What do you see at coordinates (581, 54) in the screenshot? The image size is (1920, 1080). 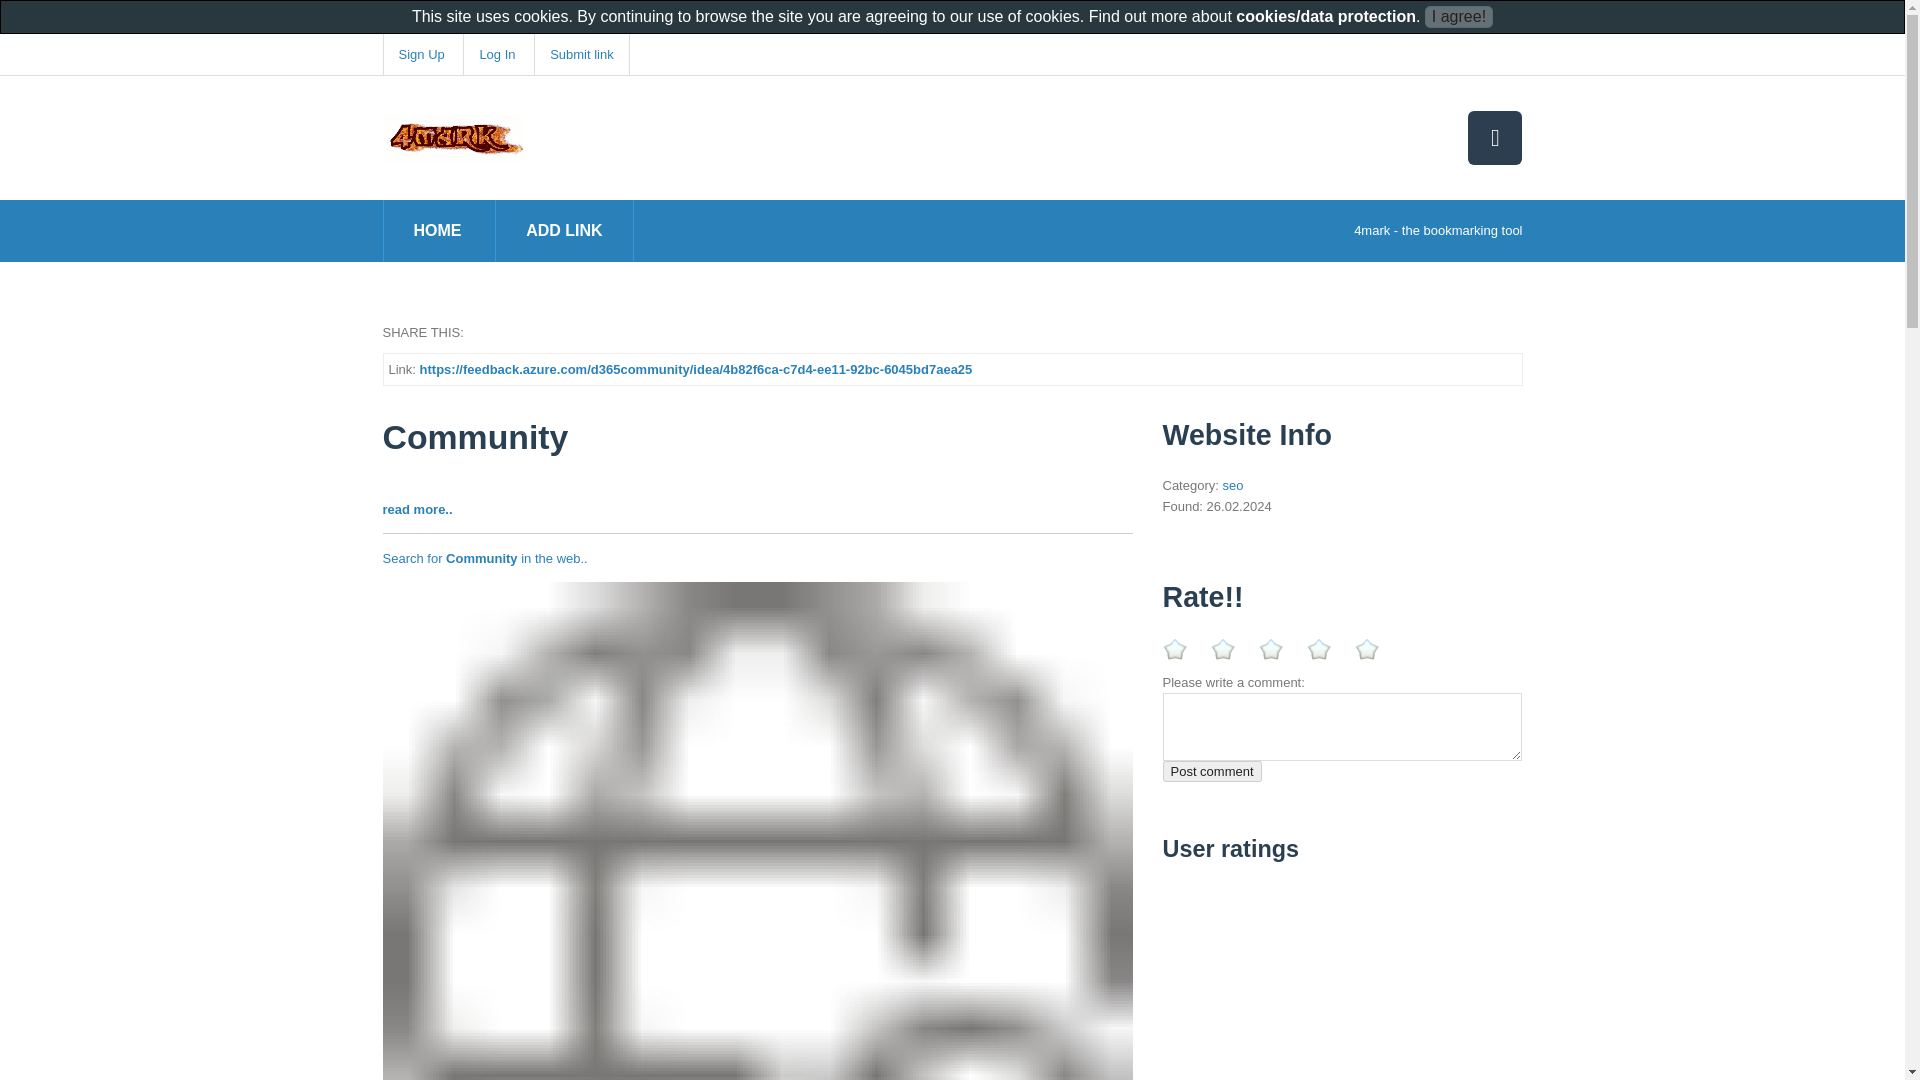 I see `Submit link` at bounding box center [581, 54].